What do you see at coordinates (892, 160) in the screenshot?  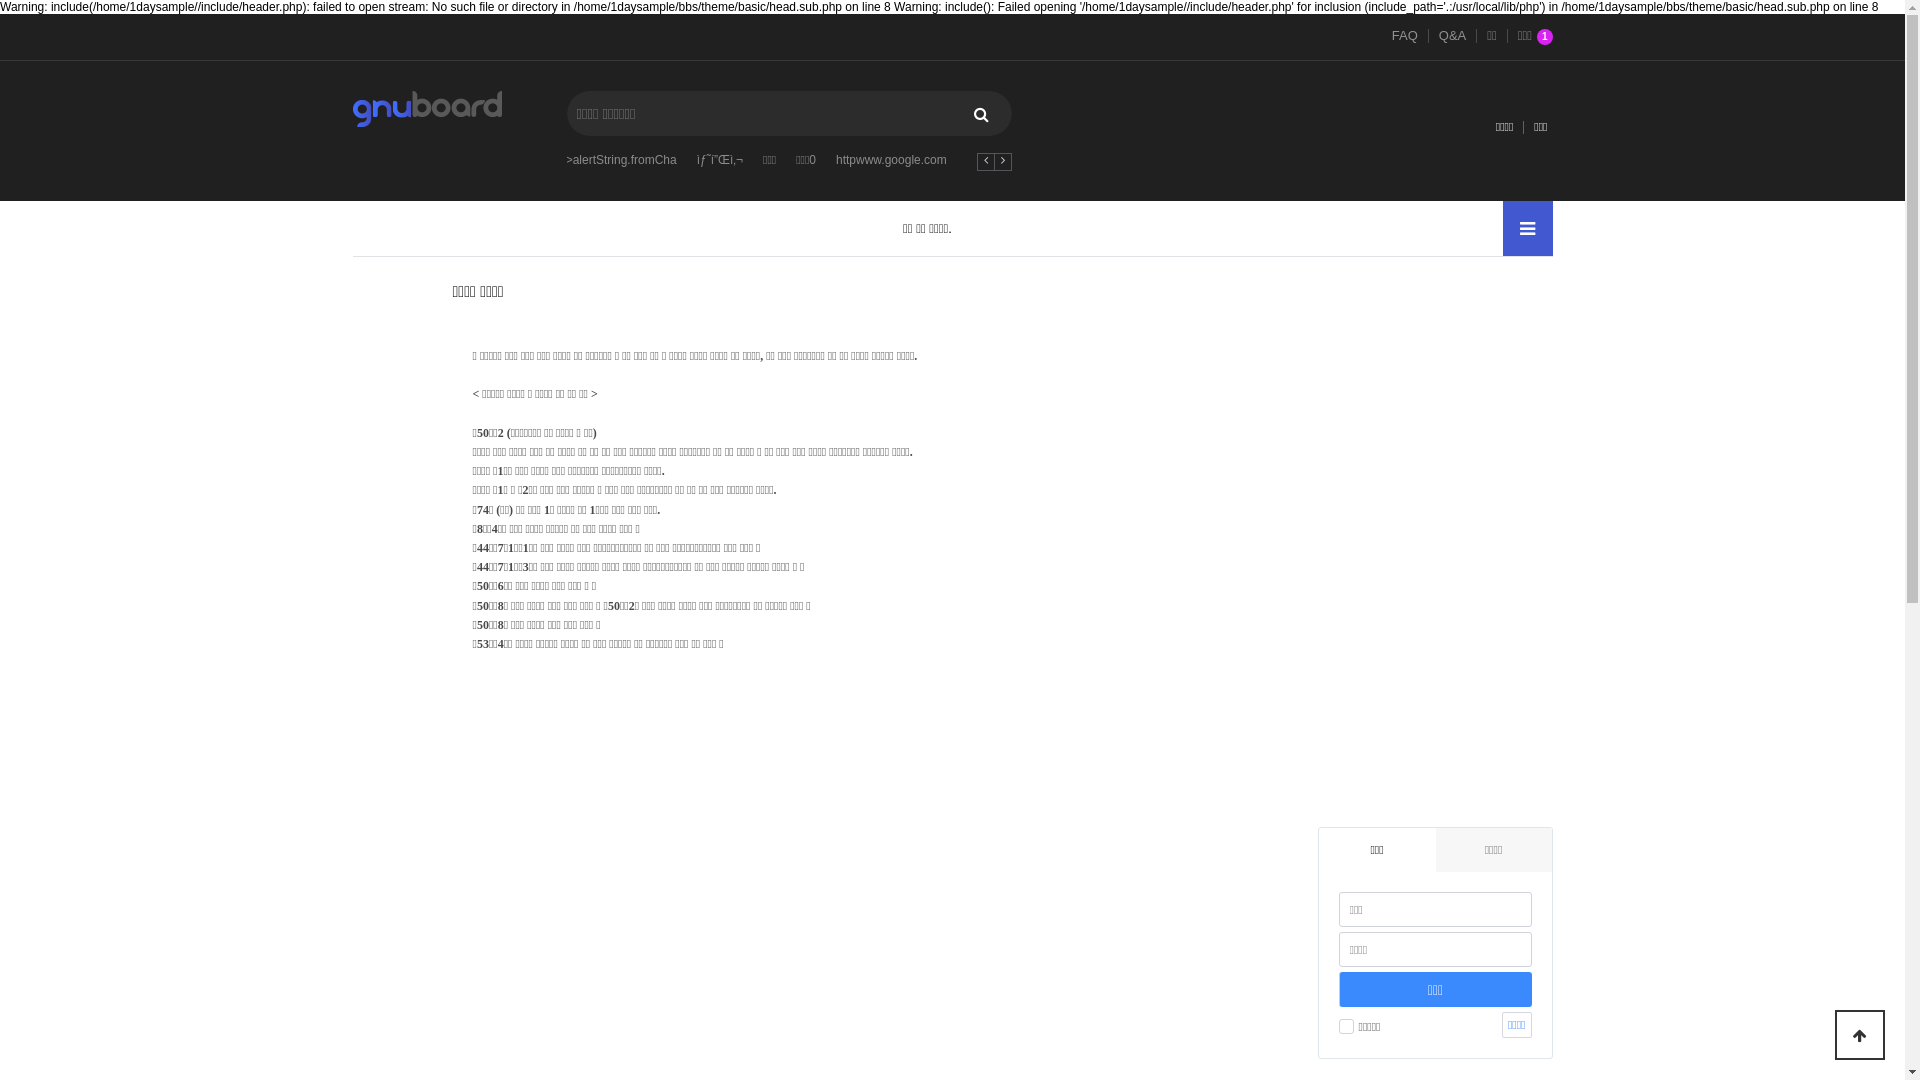 I see `httpwww.google.com` at bounding box center [892, 160].